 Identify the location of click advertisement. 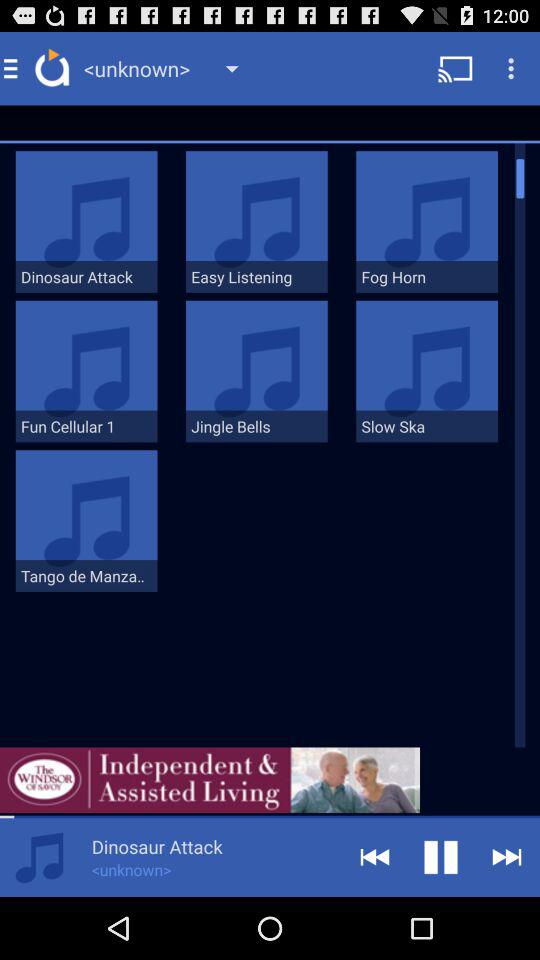
(210, 780).